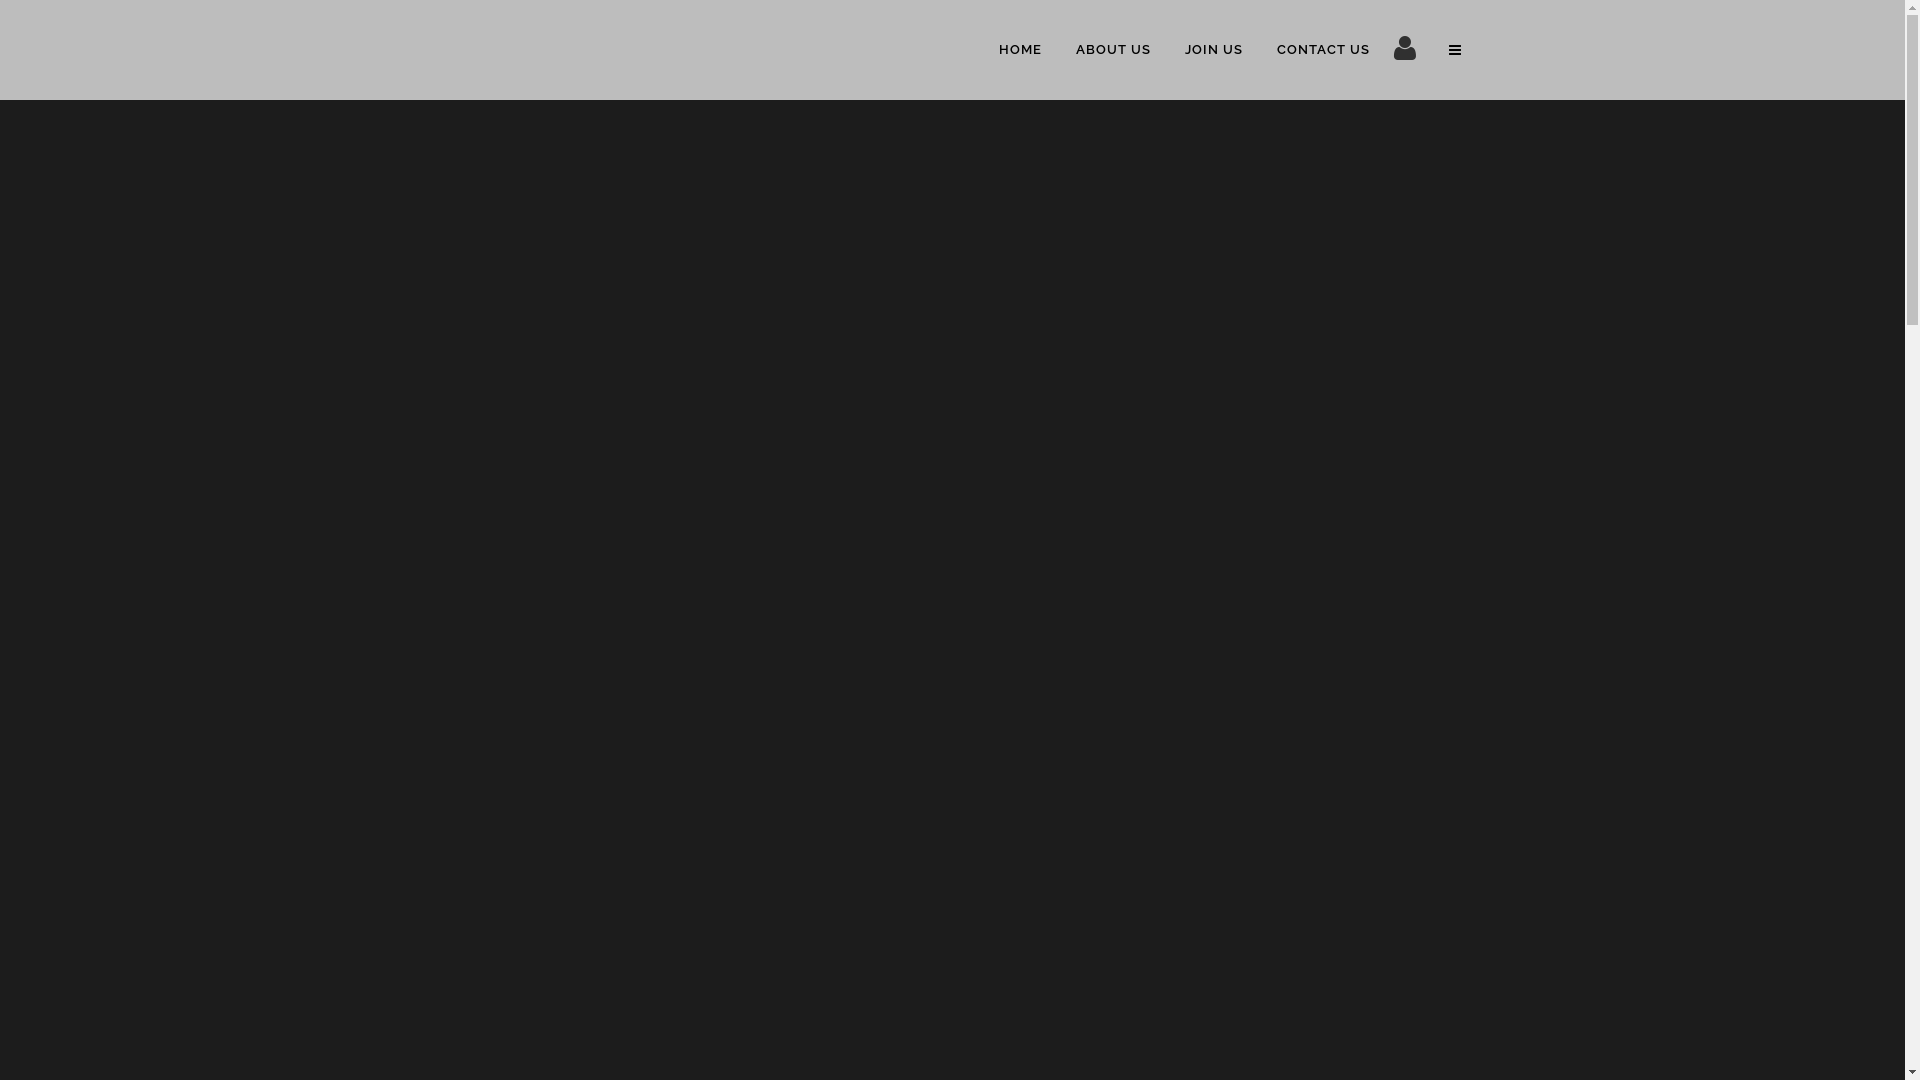  Describe the element at coordinates (1020, 50) in the screenshot. I see `HOME` at that location.